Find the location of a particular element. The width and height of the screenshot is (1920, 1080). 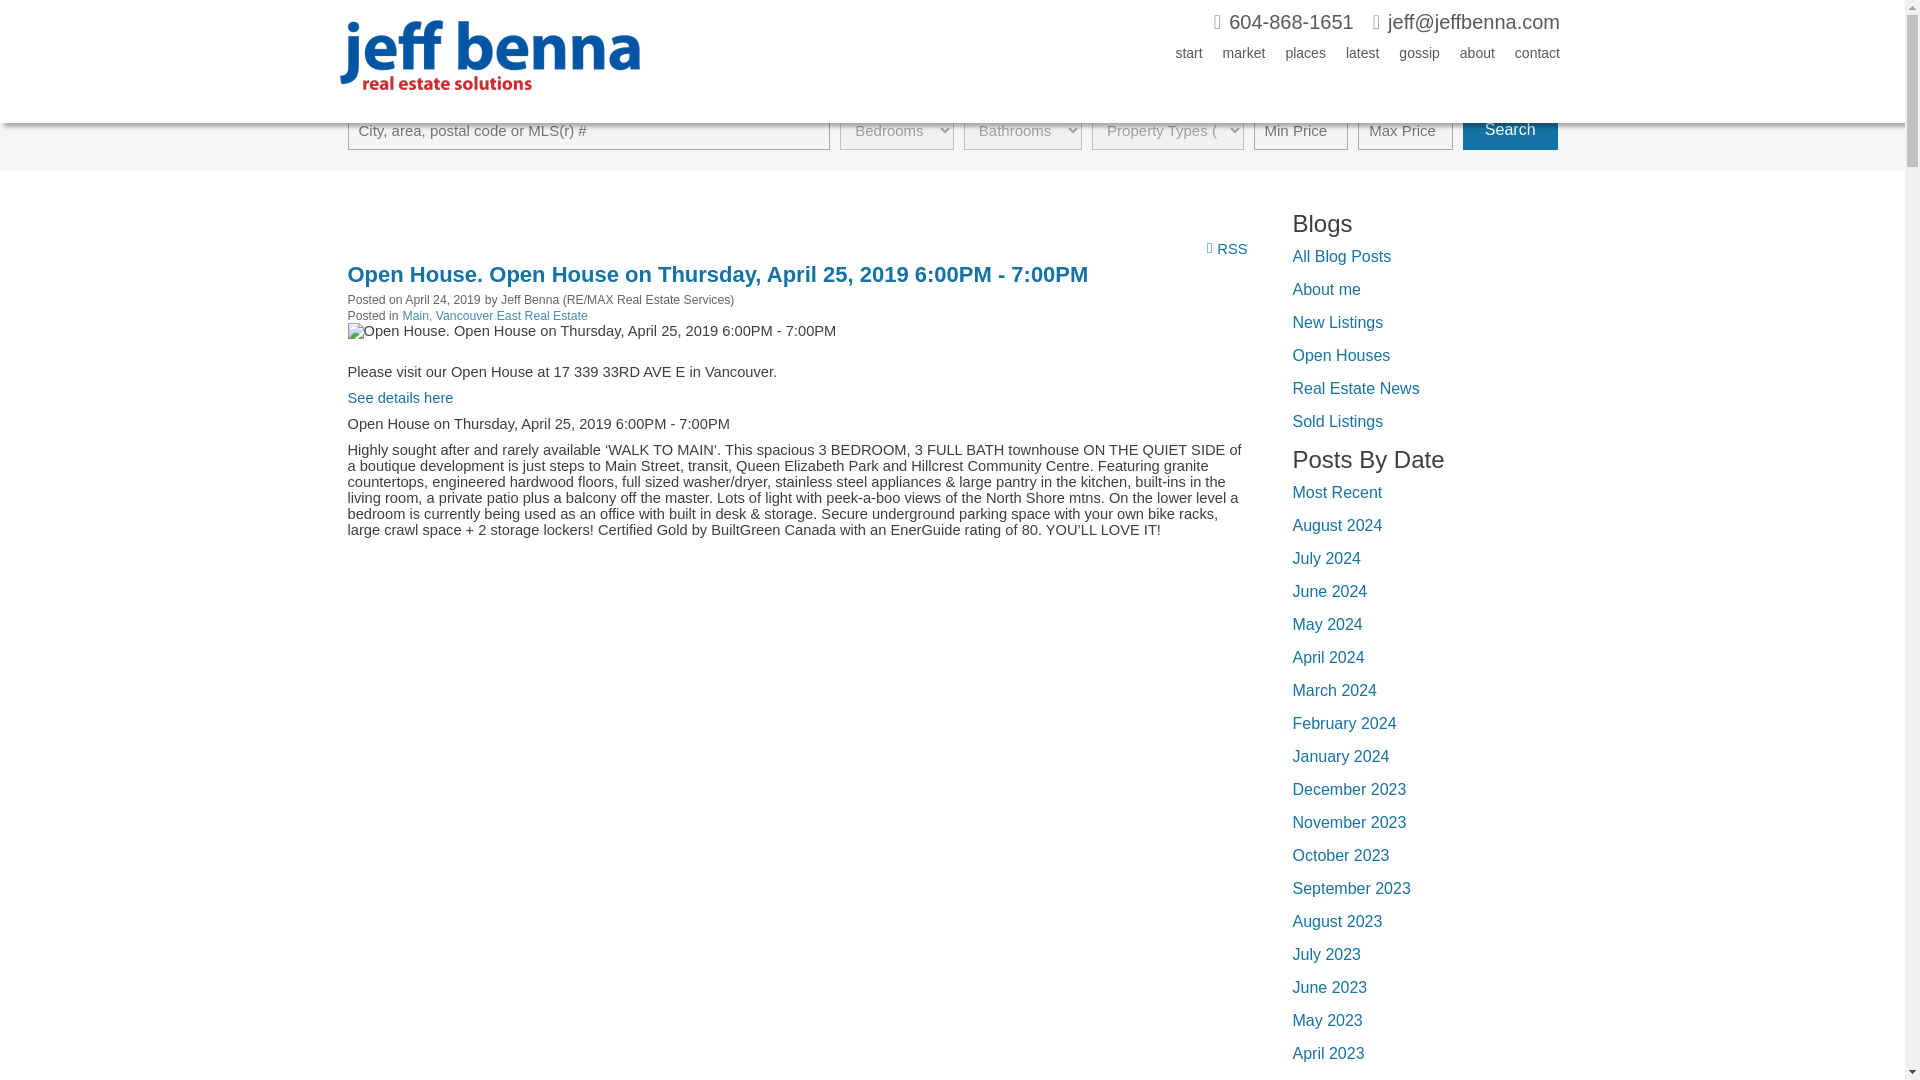

June 2023 is located at coordinates (1330, 986).